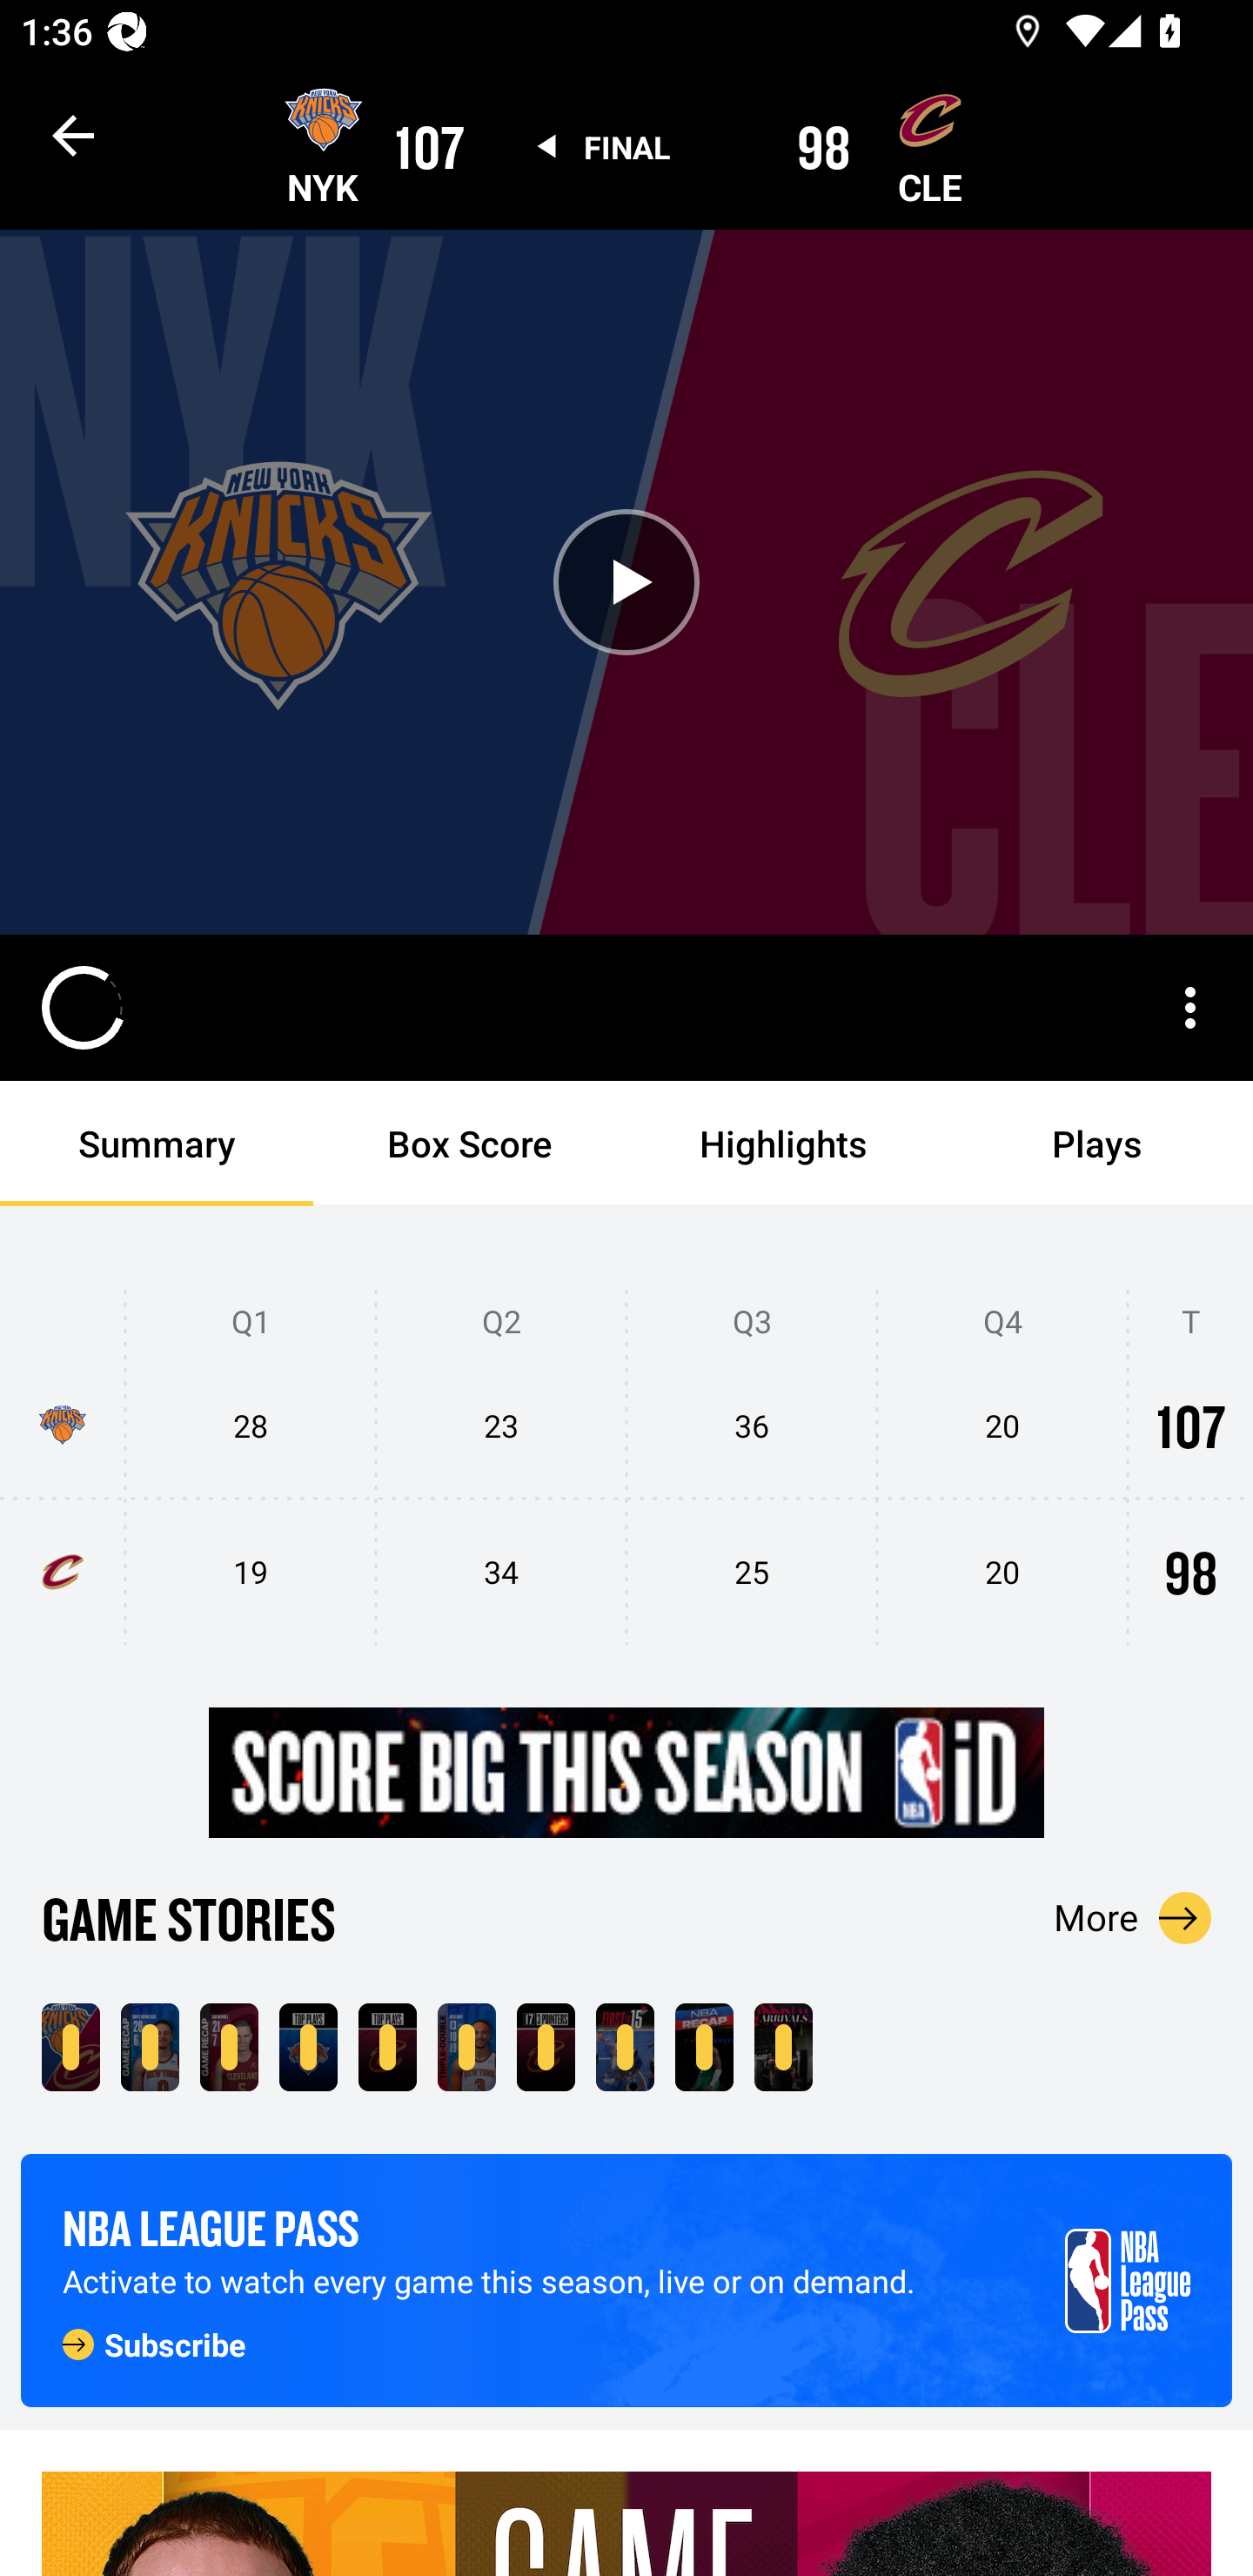 This screenshot has height=2576, width=1253. Describe the element at coordinates (466, 2047) in the screenshot. I see `Highlights from Josh Hart's Triple-Double NEW` at that location.